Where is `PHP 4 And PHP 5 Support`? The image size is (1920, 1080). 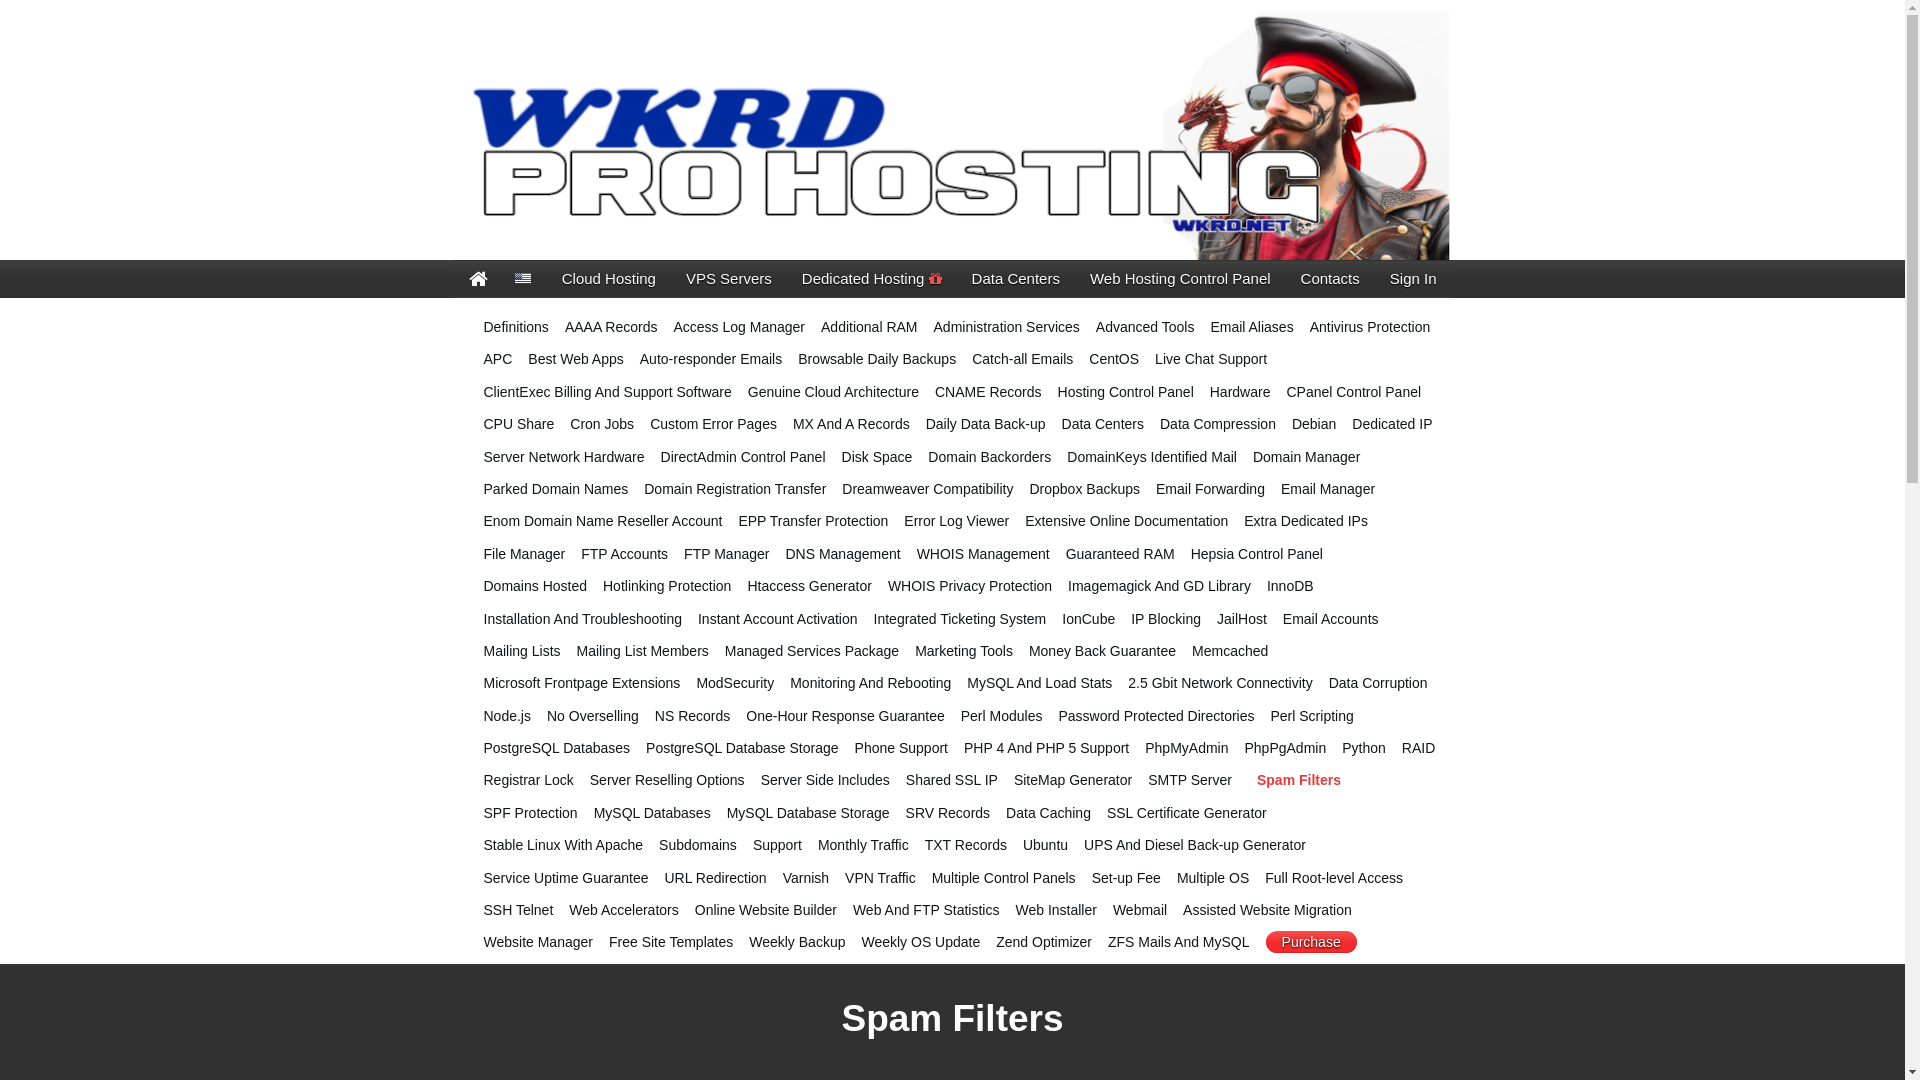 PHP 4 And PHP 5 Support is located at coordinates (1046, 748).